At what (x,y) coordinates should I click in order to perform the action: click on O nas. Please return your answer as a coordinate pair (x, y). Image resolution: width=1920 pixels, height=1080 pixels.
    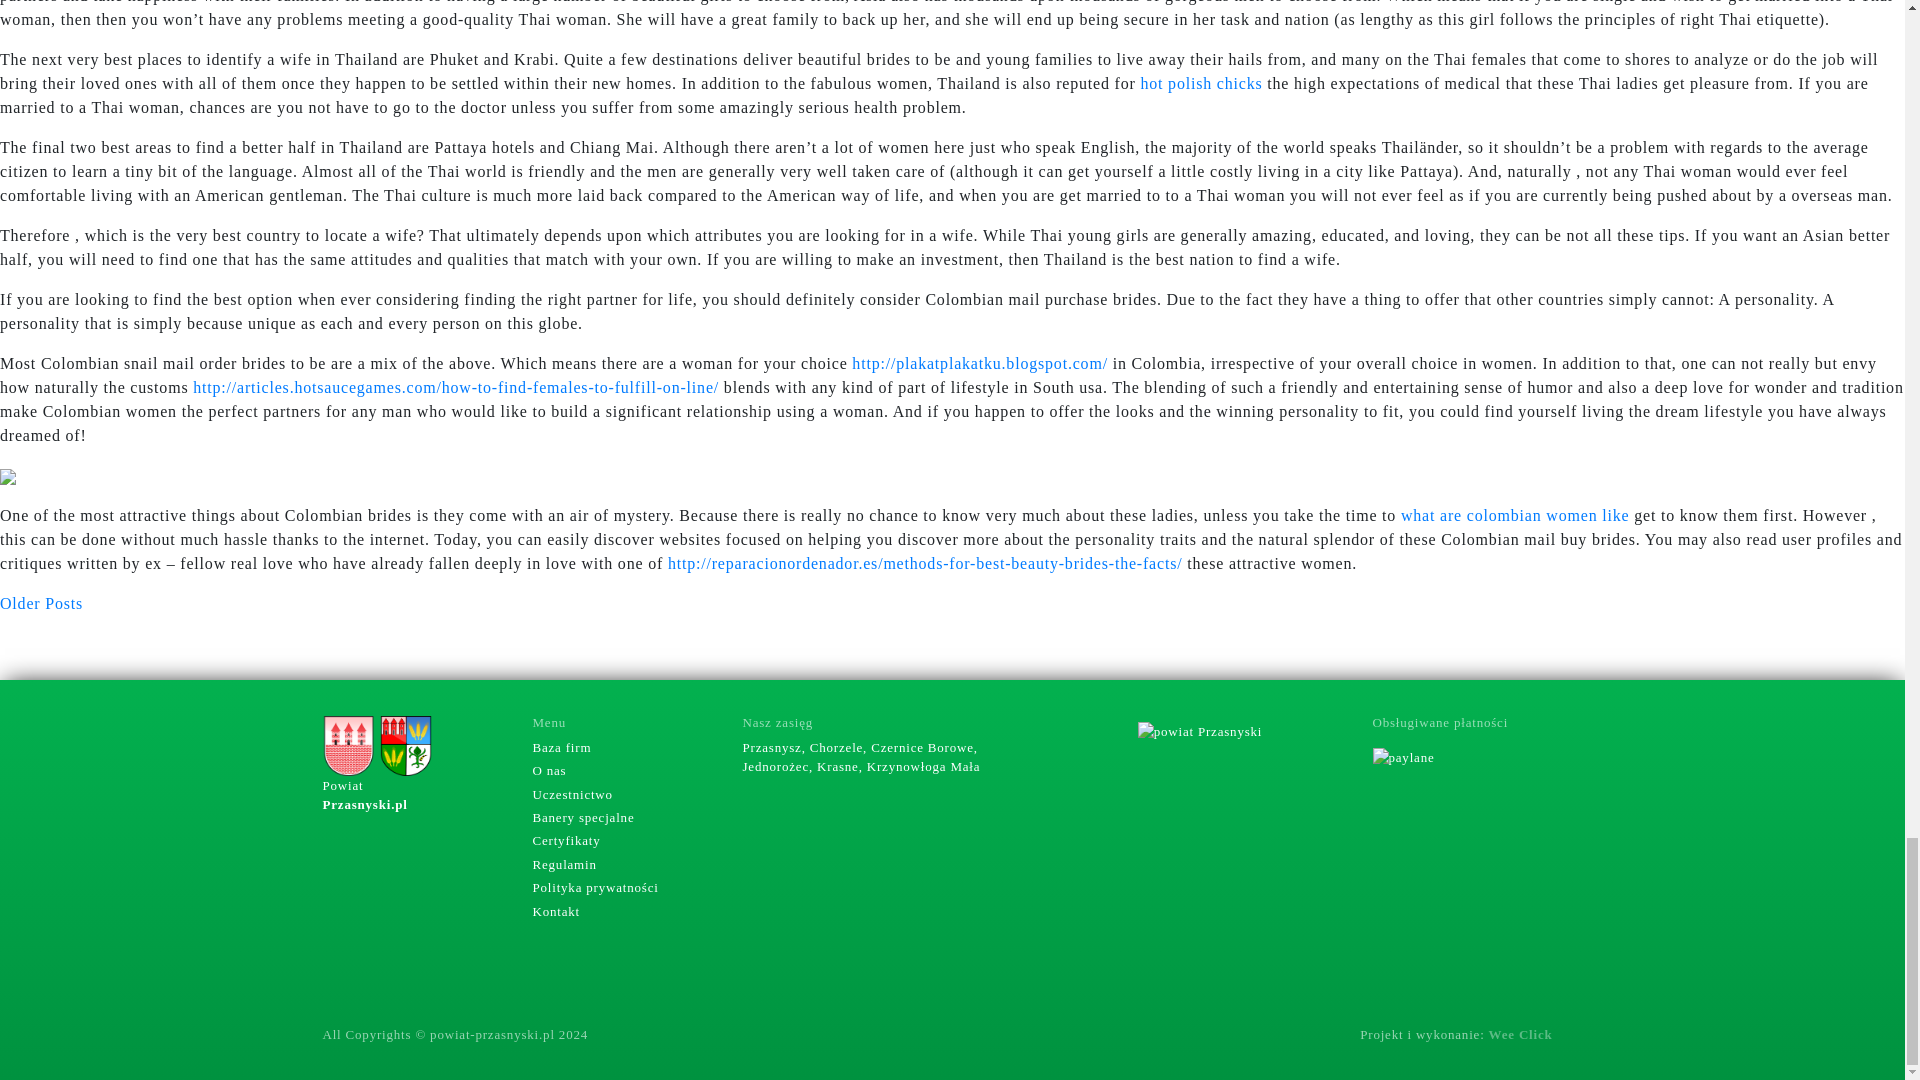
    Looking at the image, I should click on (548, 770).